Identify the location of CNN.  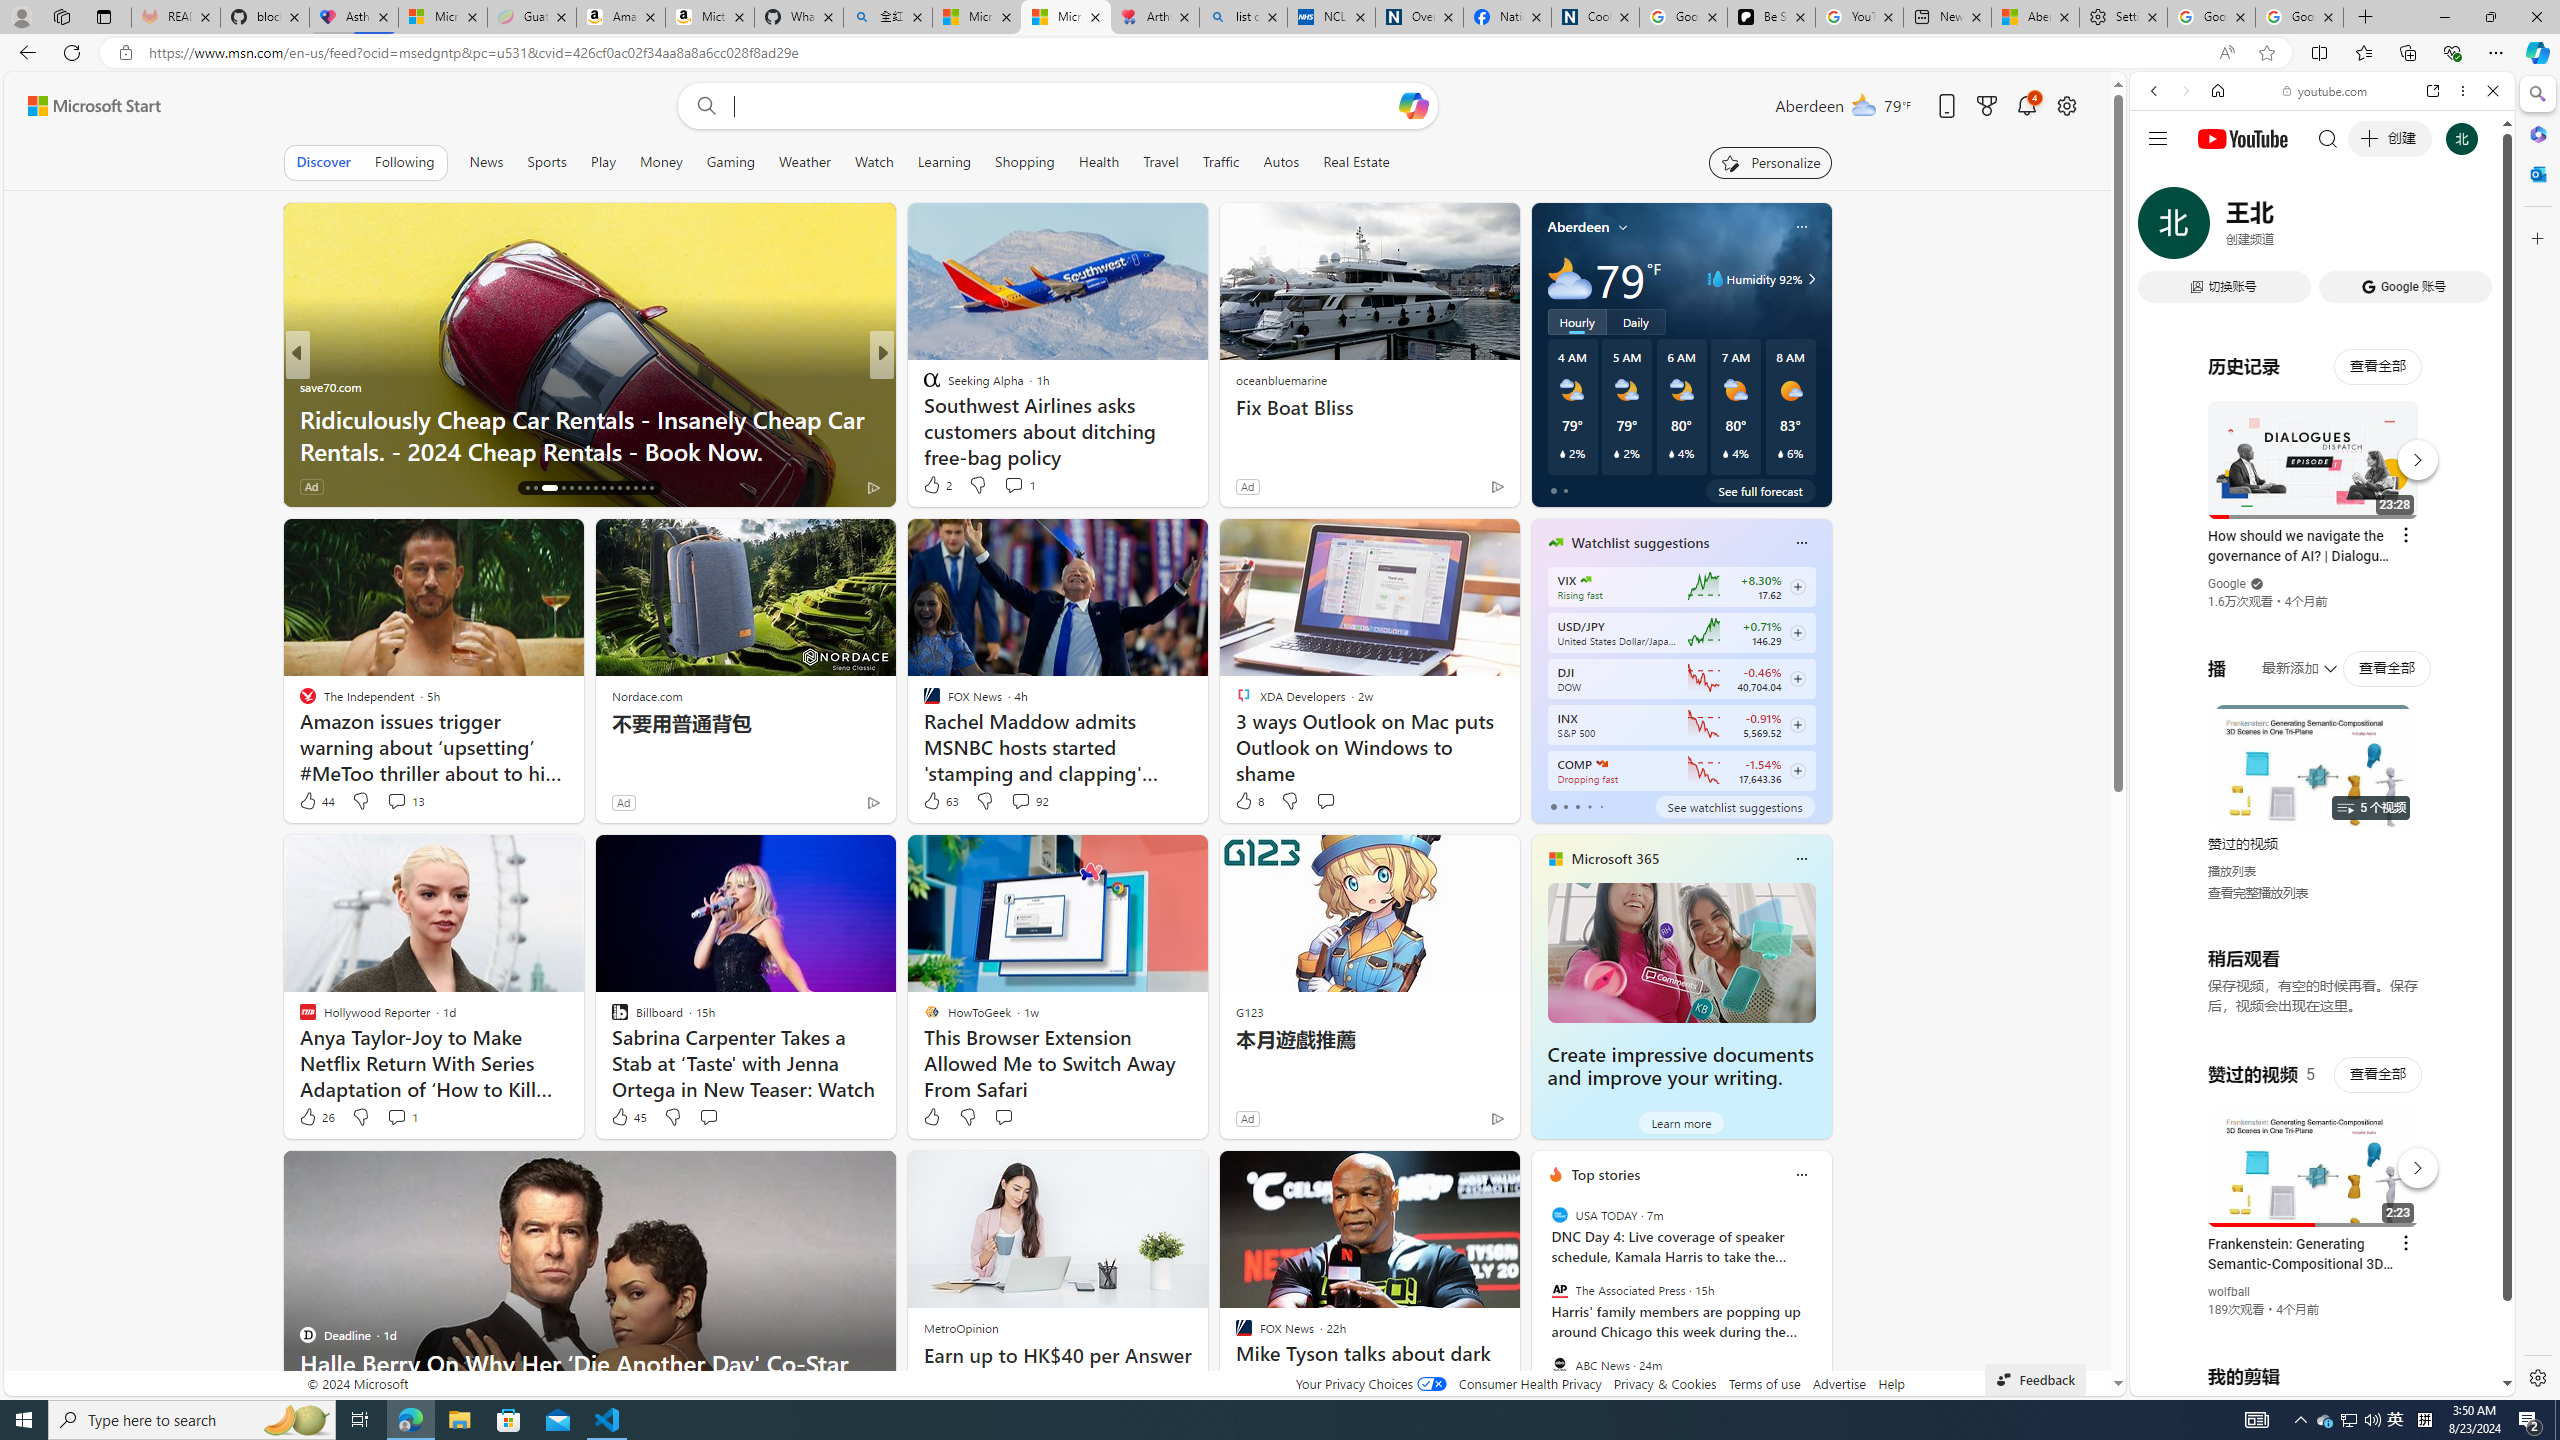
(922, 386).